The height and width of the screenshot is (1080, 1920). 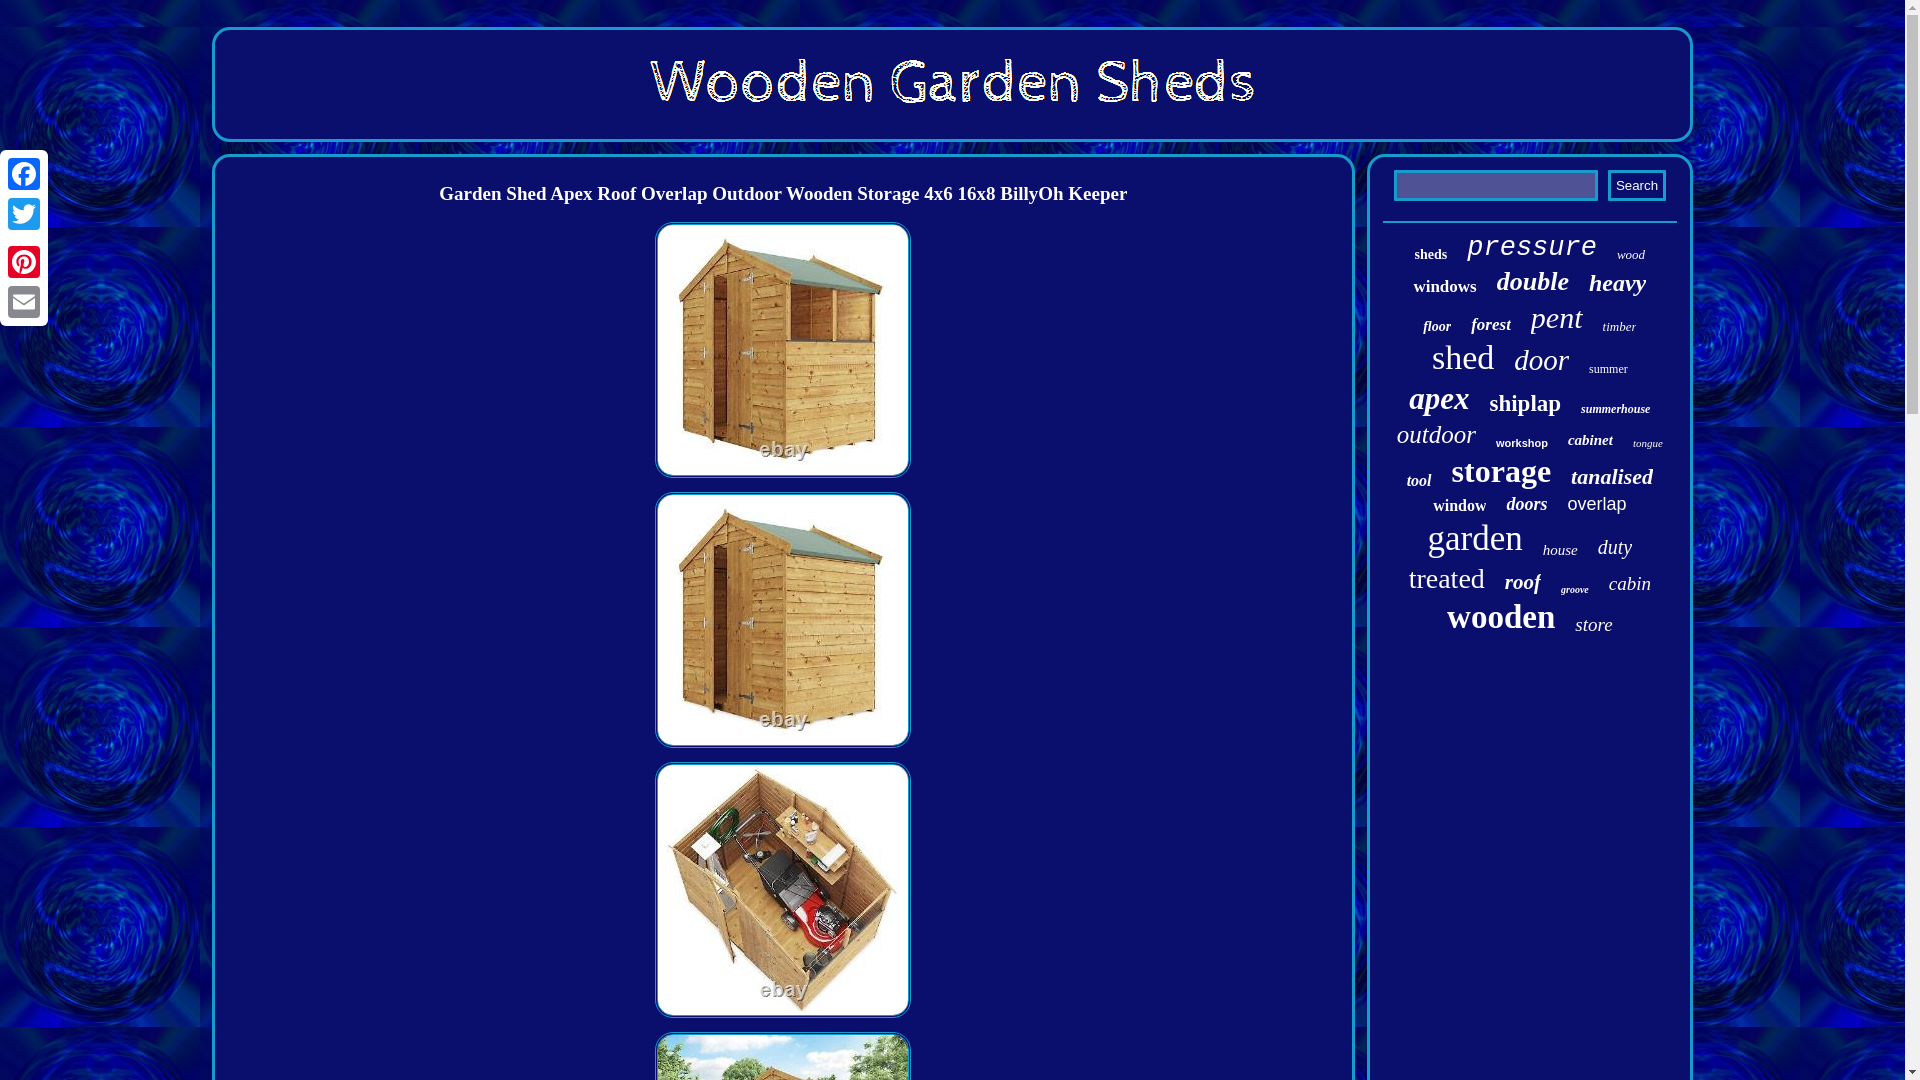 What do you see at coordinates (1556, 318) in the screenshot?
I see `pent` at bounding box center [1556, 318].